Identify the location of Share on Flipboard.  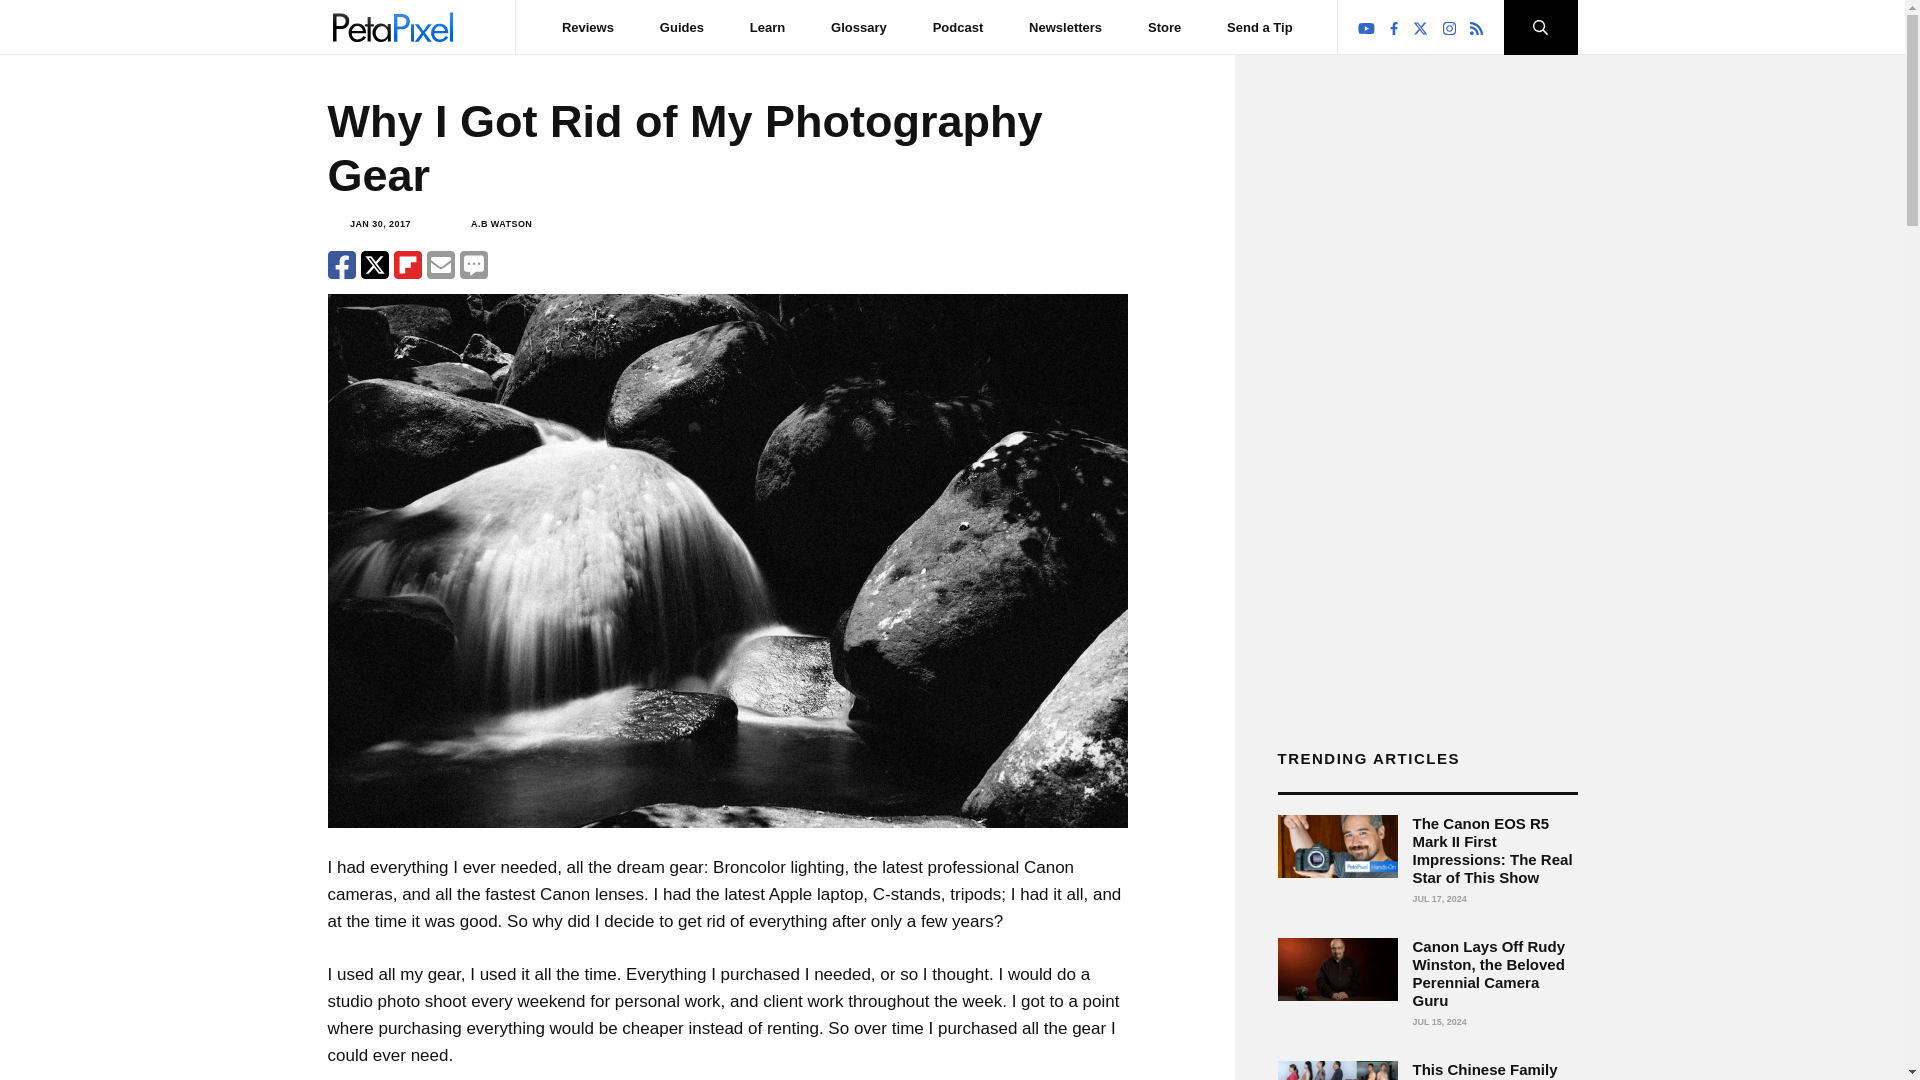
(408, 264).